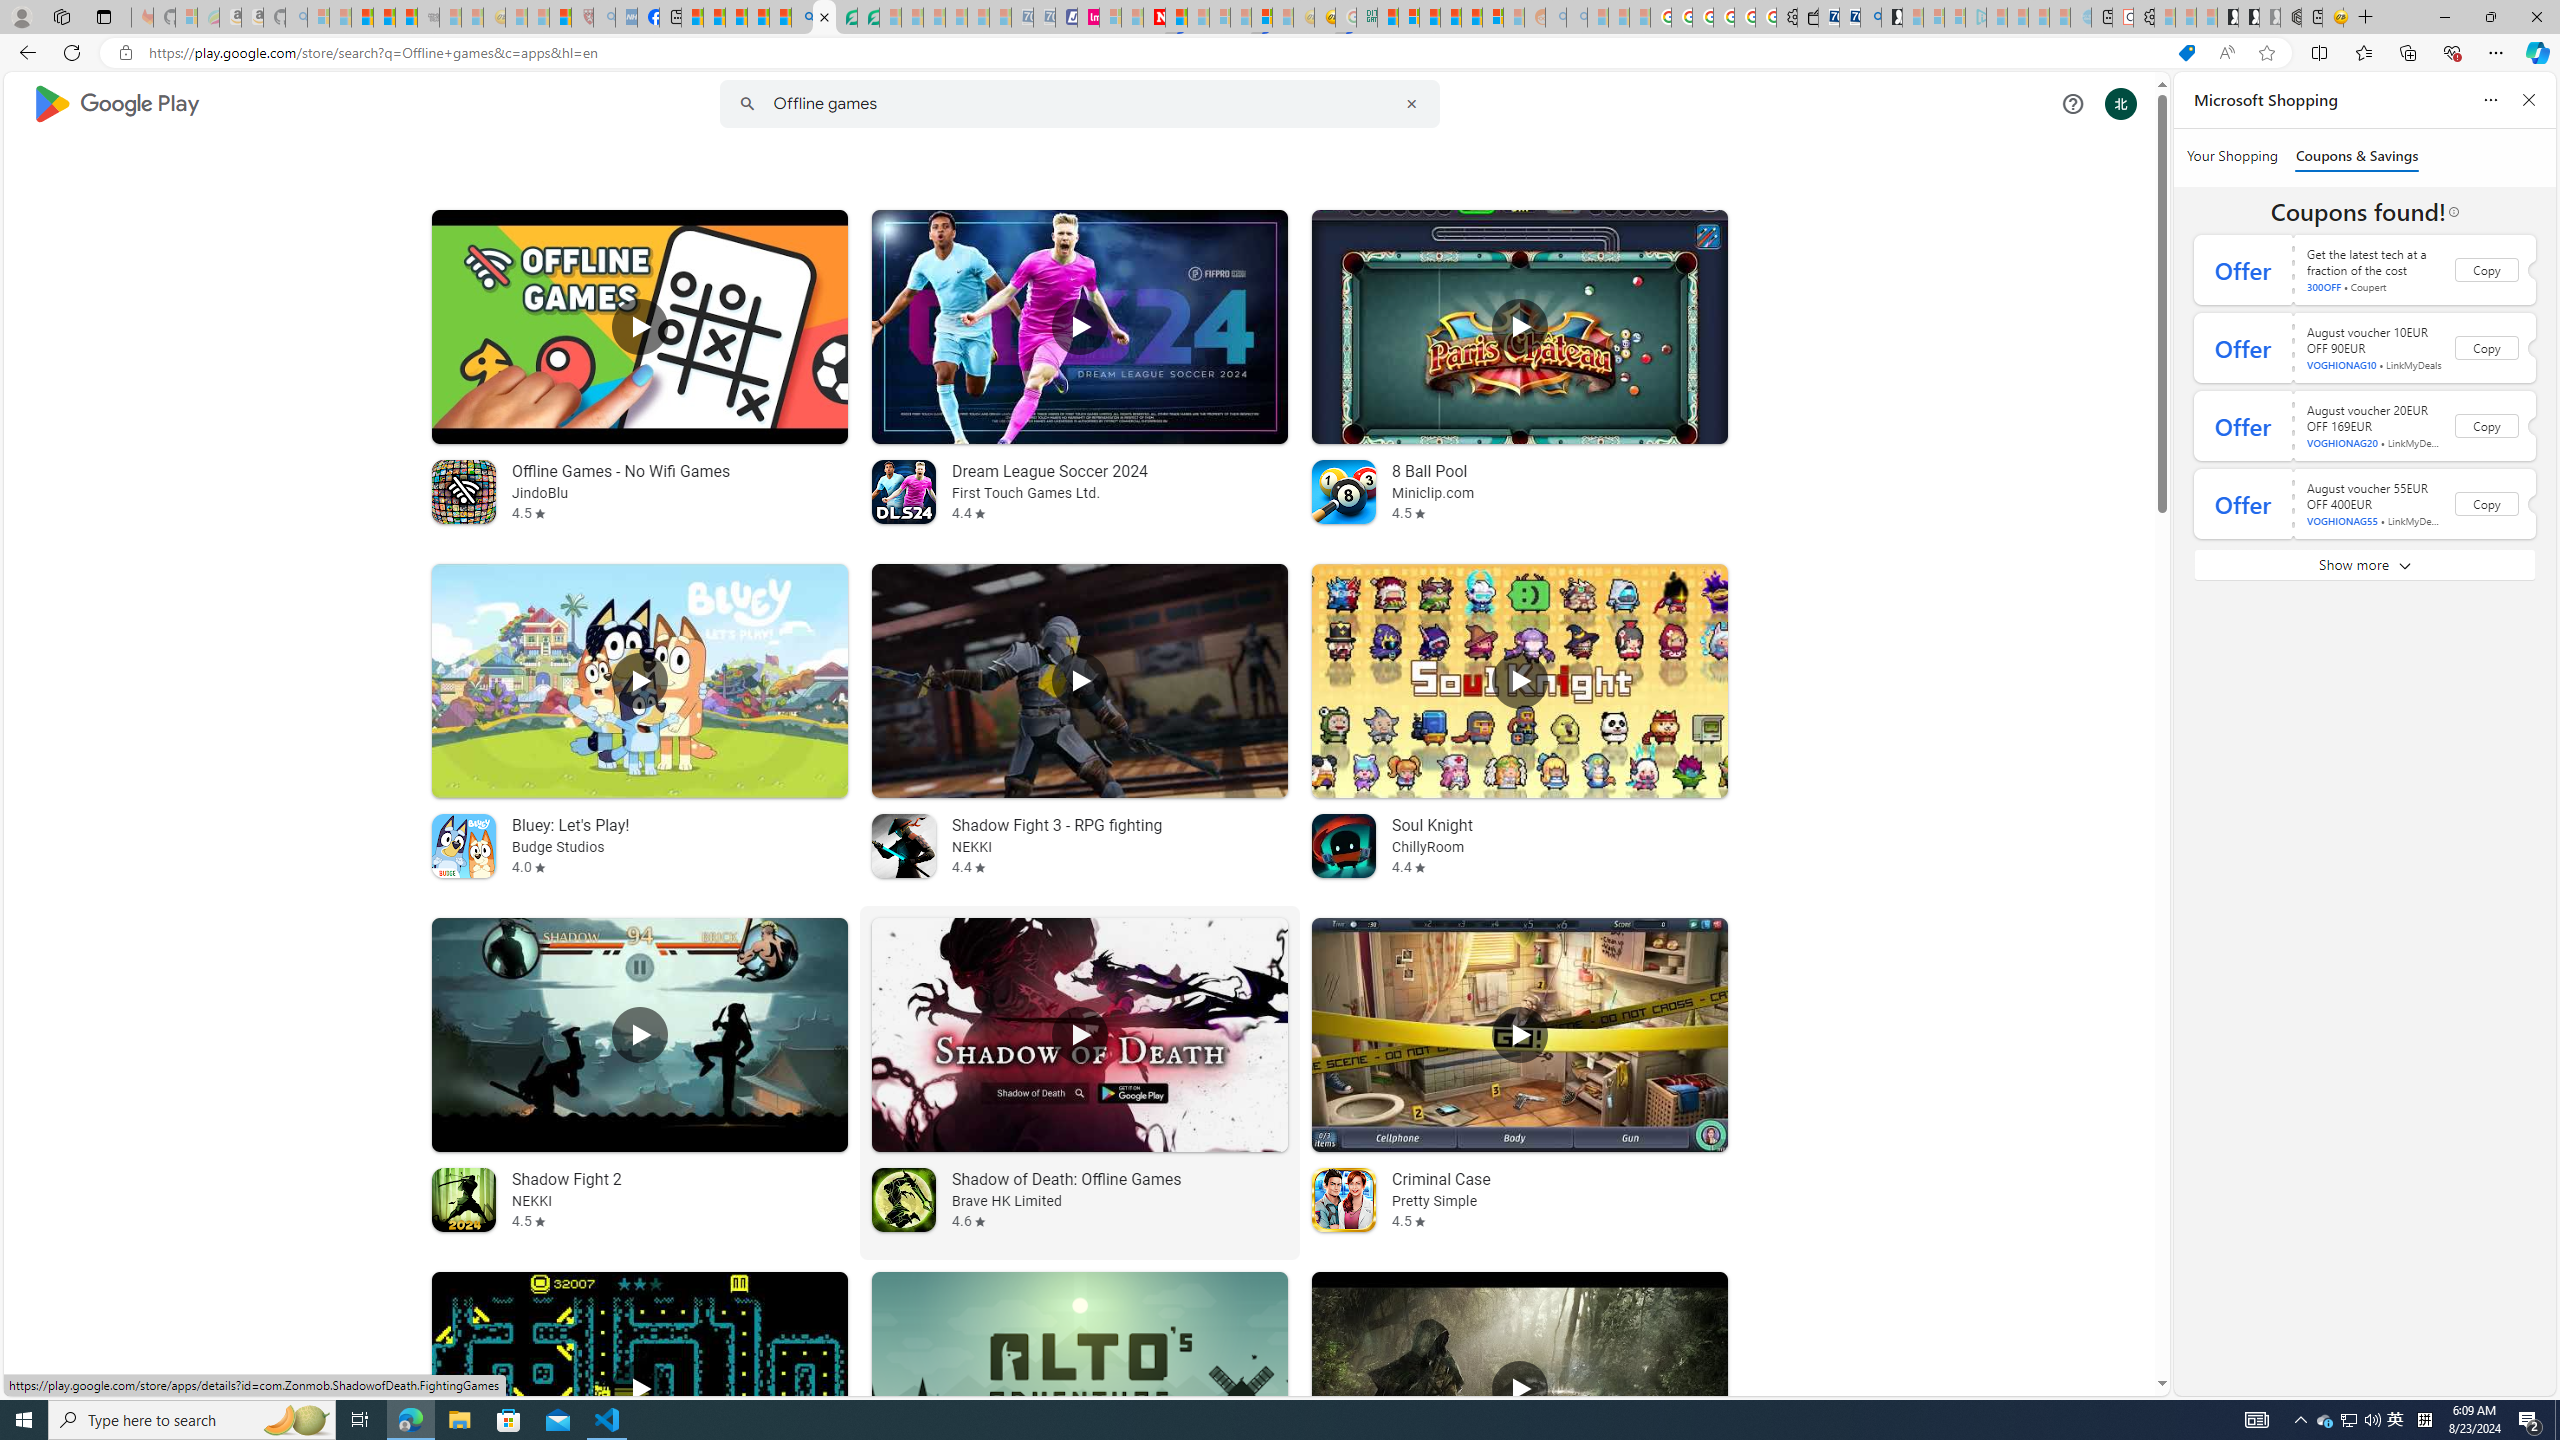  Describe the element at coordinates (1849, 17) in the screenshot. I see `Cheap Car Rentals - Save70.com` at that location.